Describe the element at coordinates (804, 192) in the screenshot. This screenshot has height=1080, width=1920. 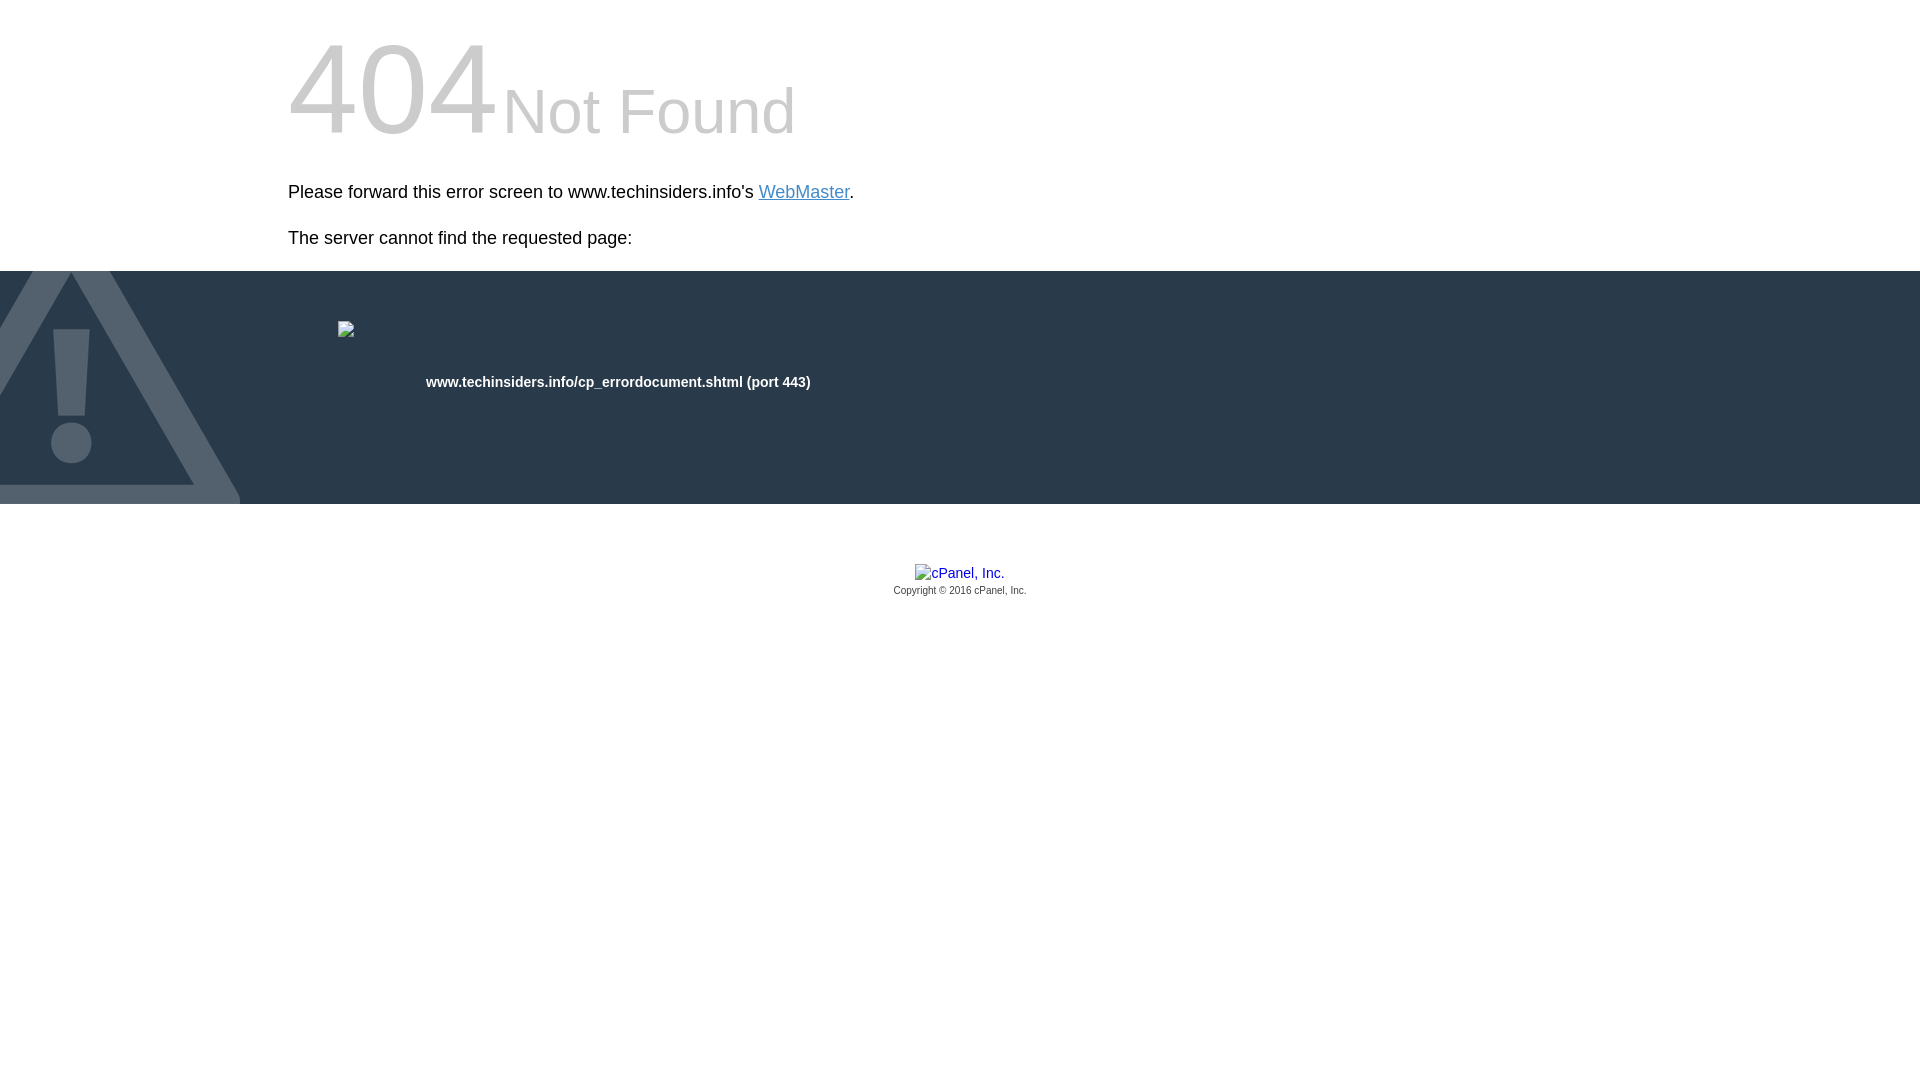
I see `WebMaster` at that location.